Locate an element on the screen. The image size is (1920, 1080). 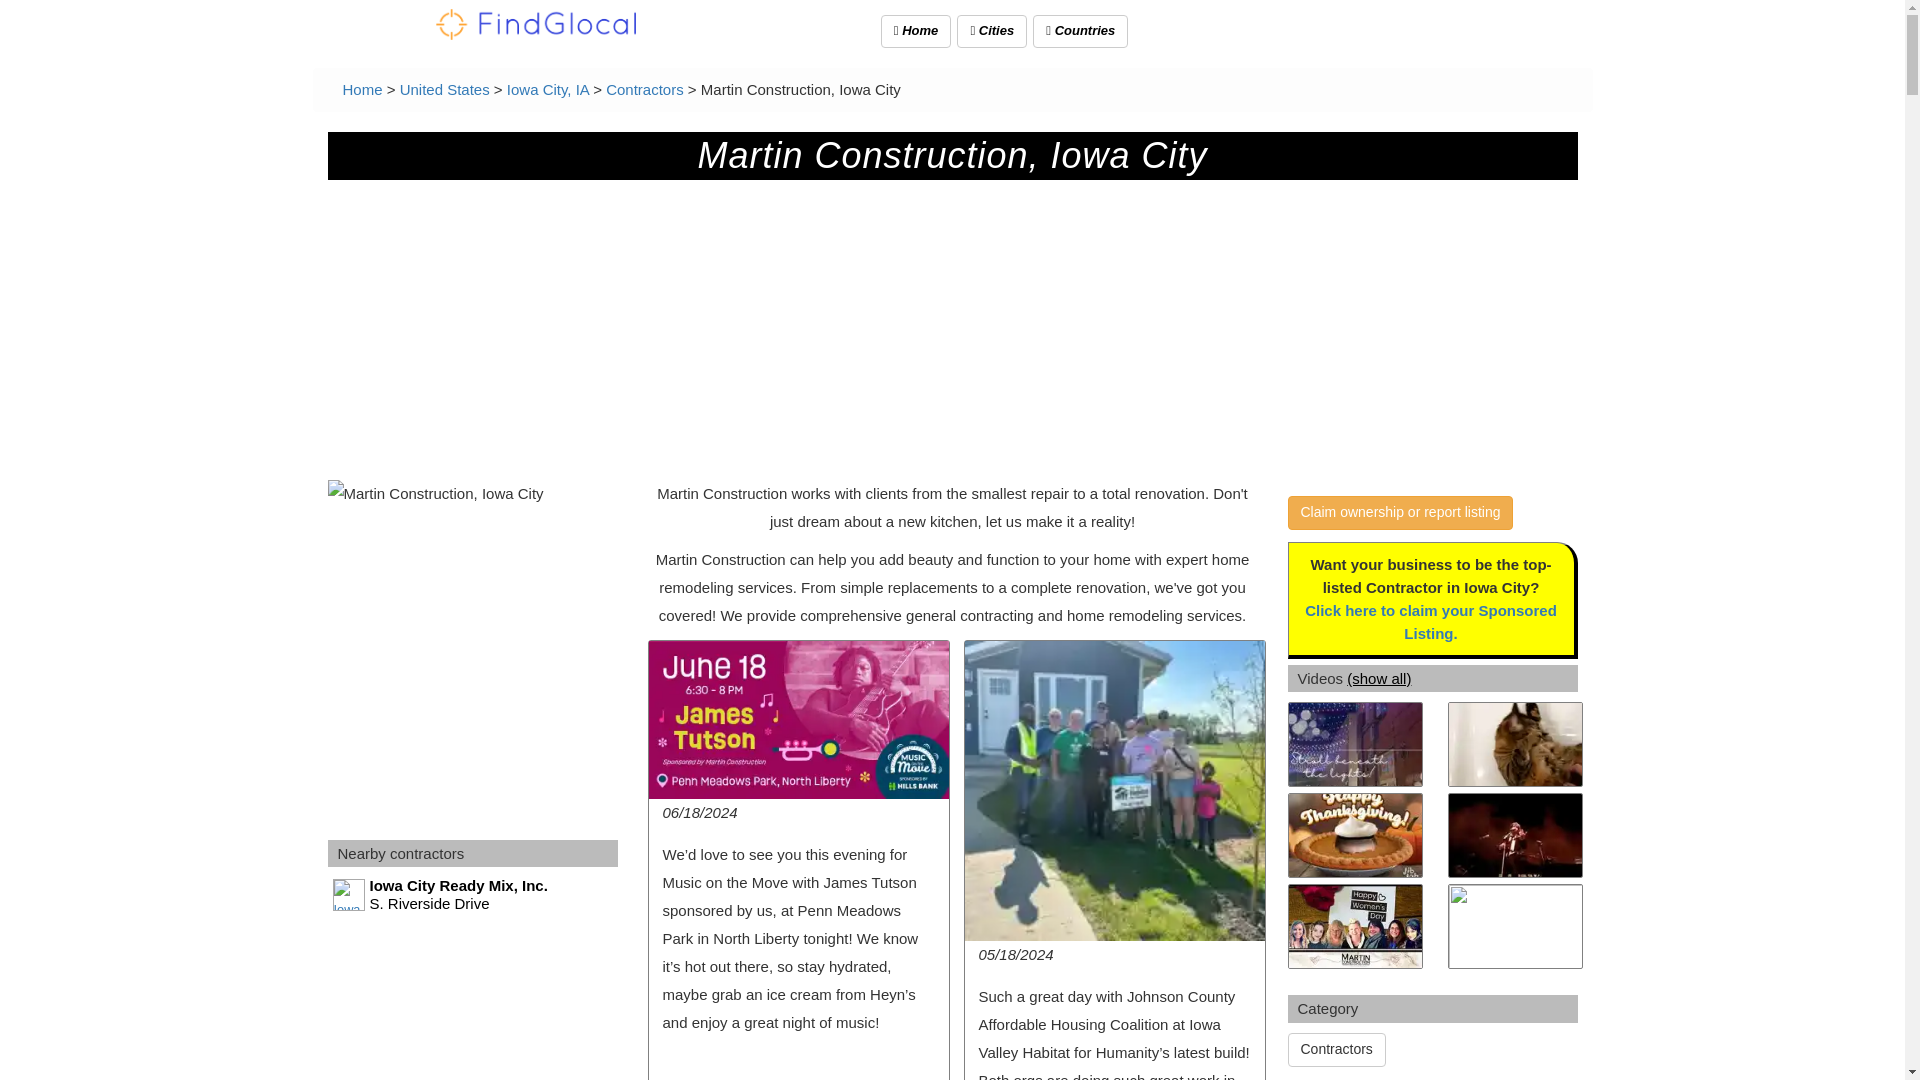
United States is located at coordinates (444, 90).